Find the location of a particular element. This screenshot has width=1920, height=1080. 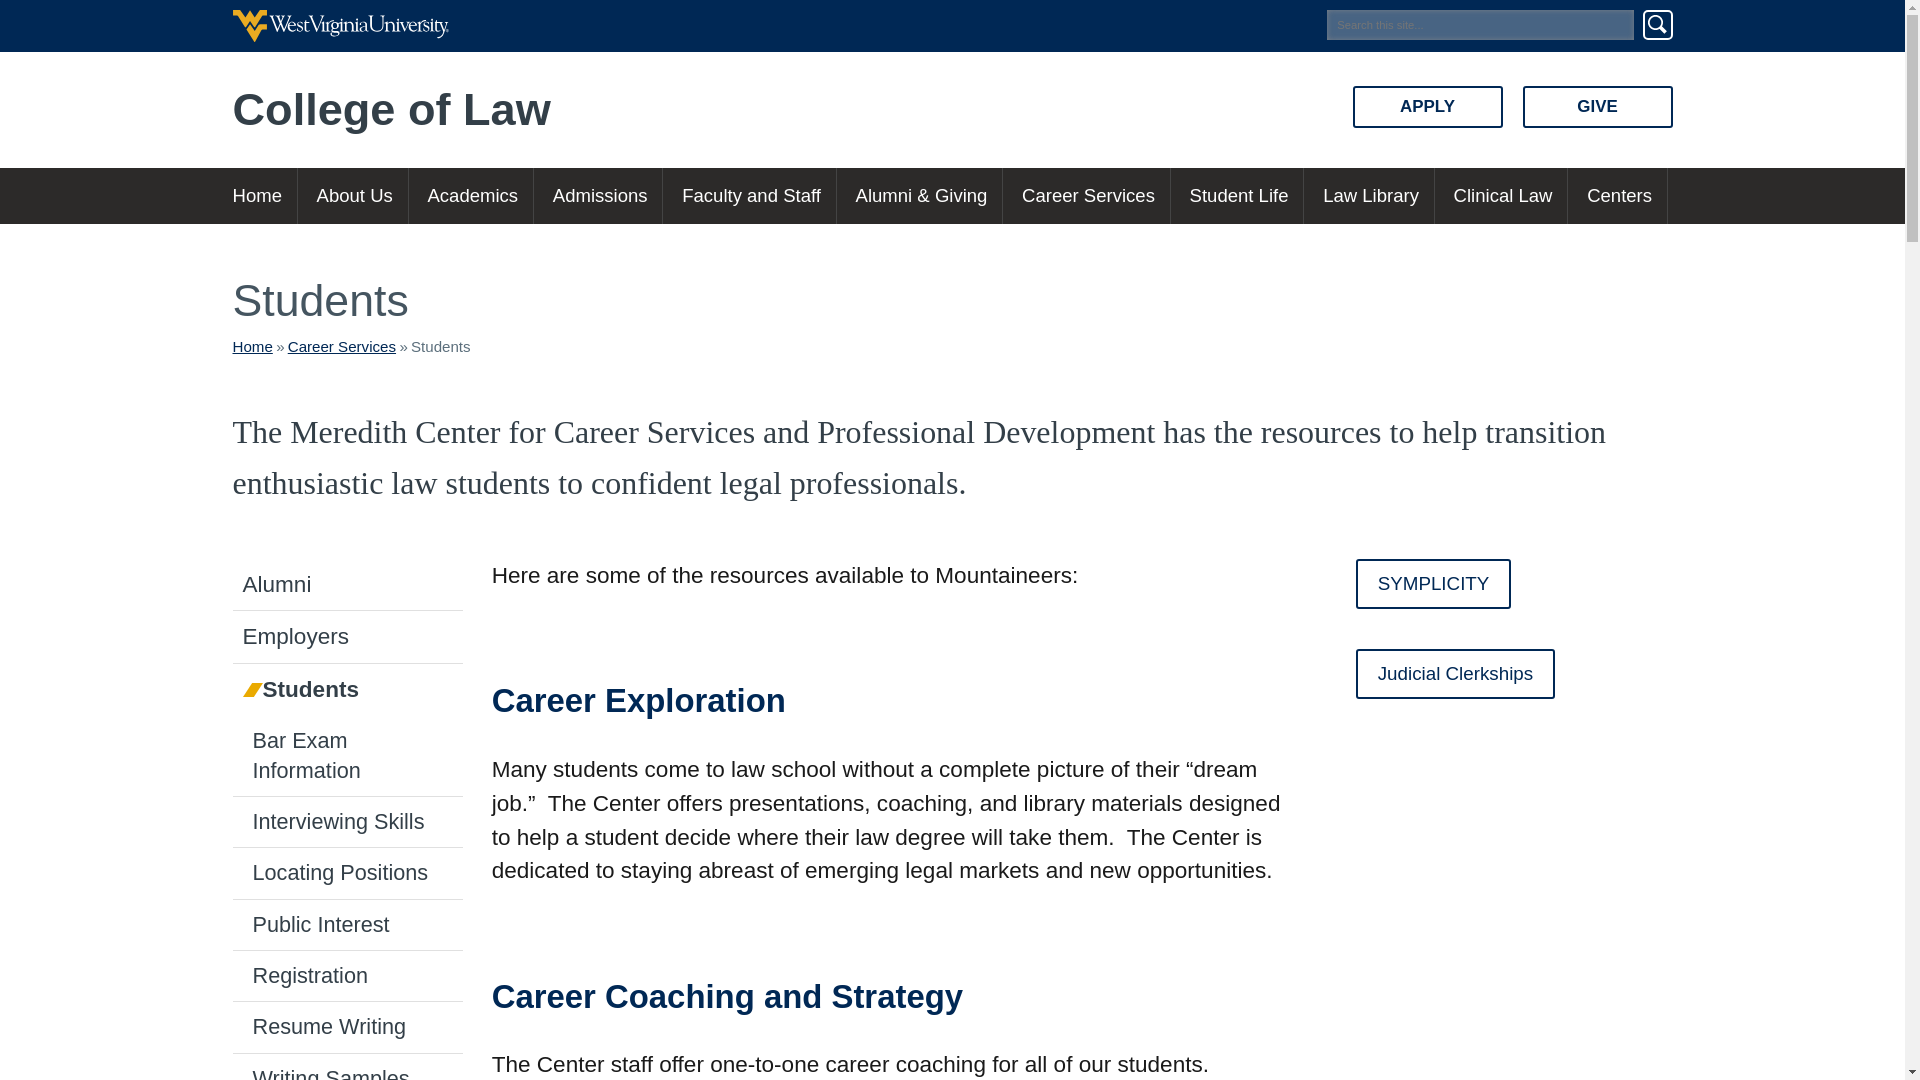

Student Life is located at coordinates (1240, 196).